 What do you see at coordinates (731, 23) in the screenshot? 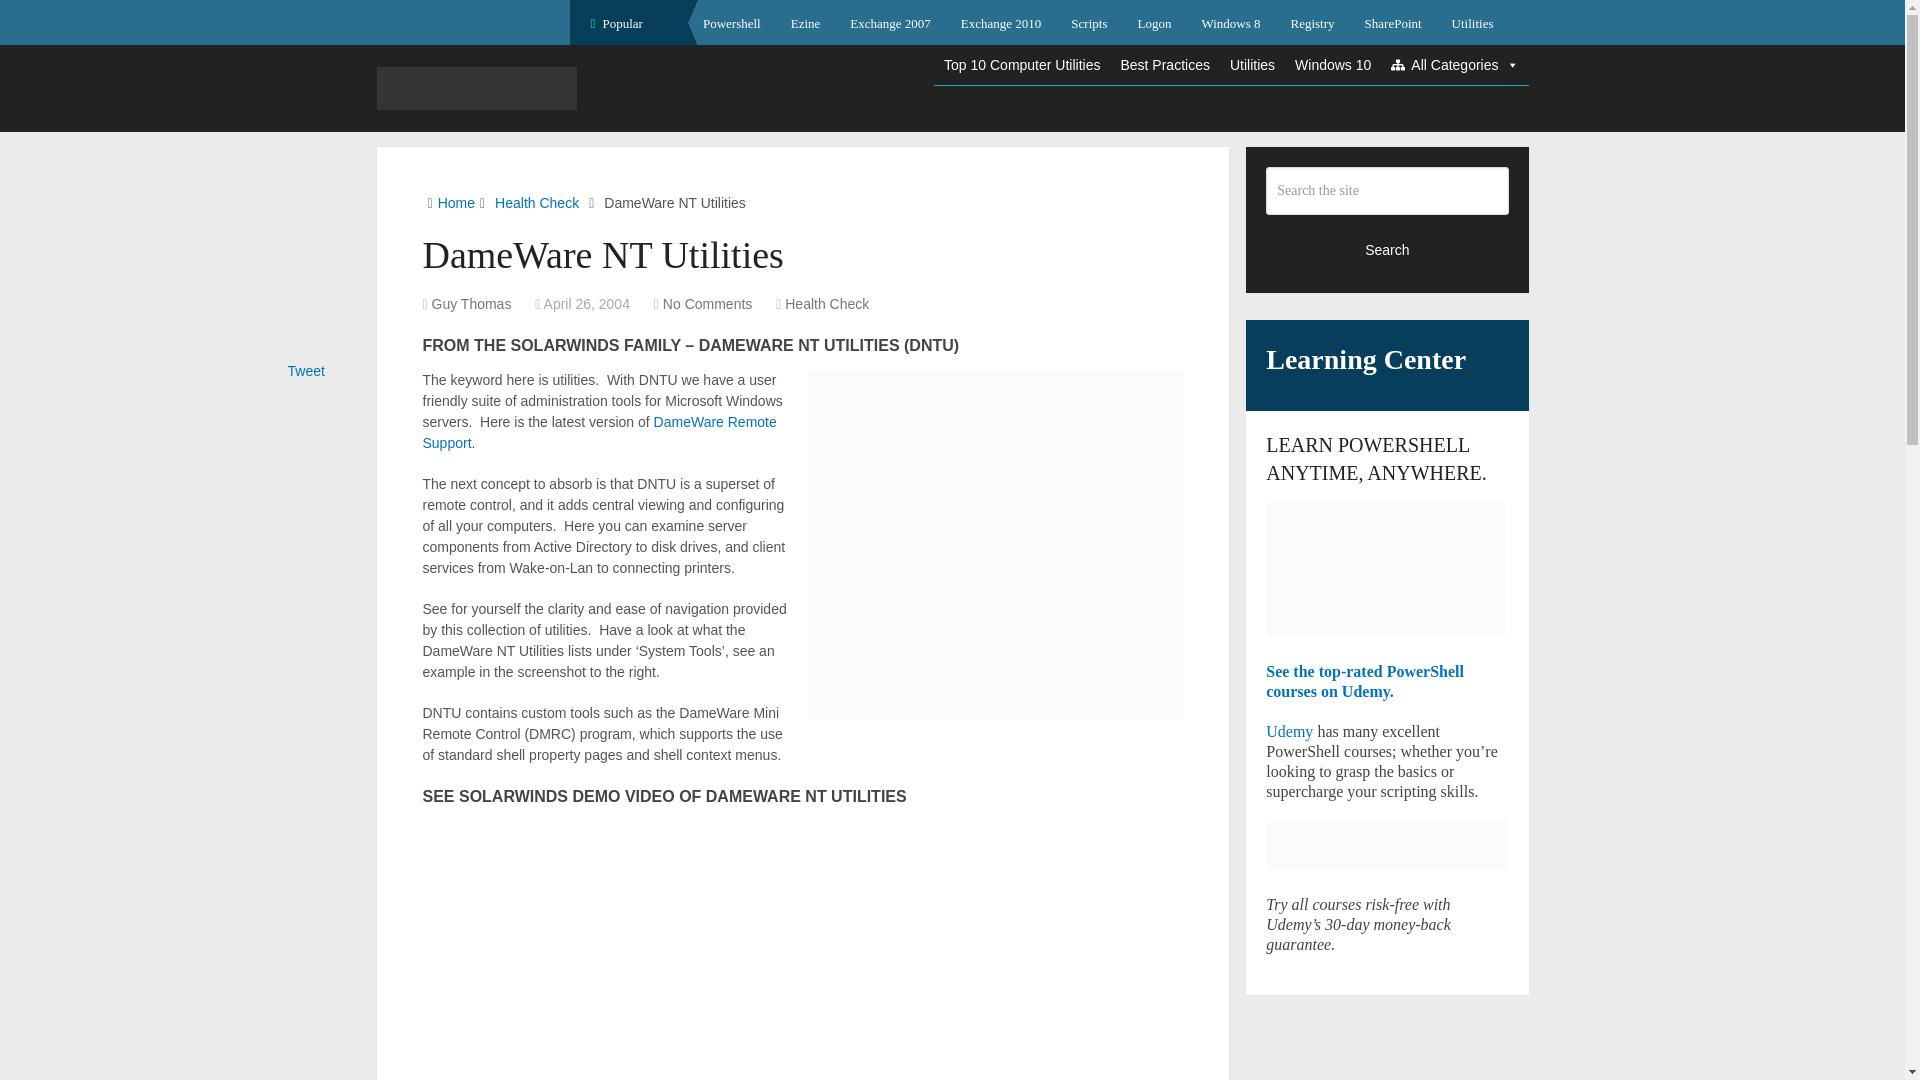
I see `Powershell` at bounding box center [731, 23].